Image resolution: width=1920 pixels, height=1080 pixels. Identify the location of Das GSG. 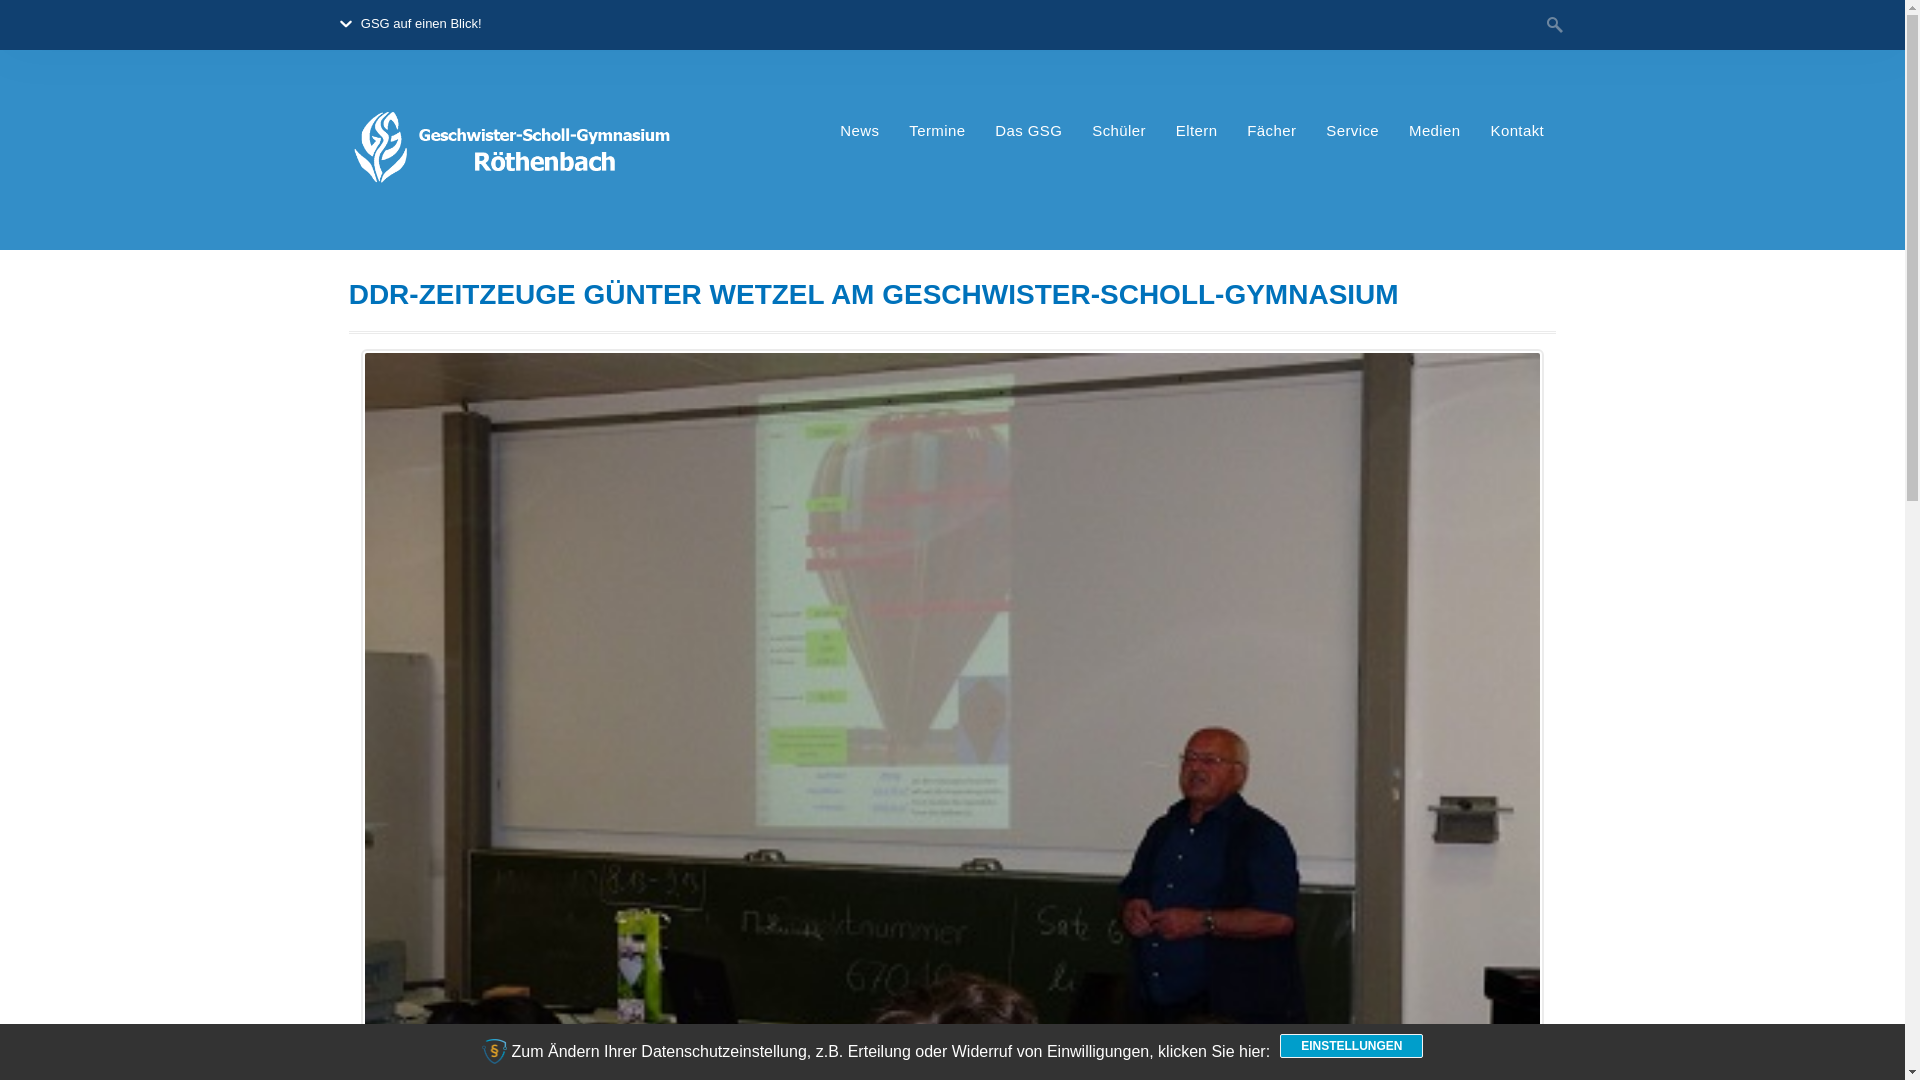
(1028, 131).